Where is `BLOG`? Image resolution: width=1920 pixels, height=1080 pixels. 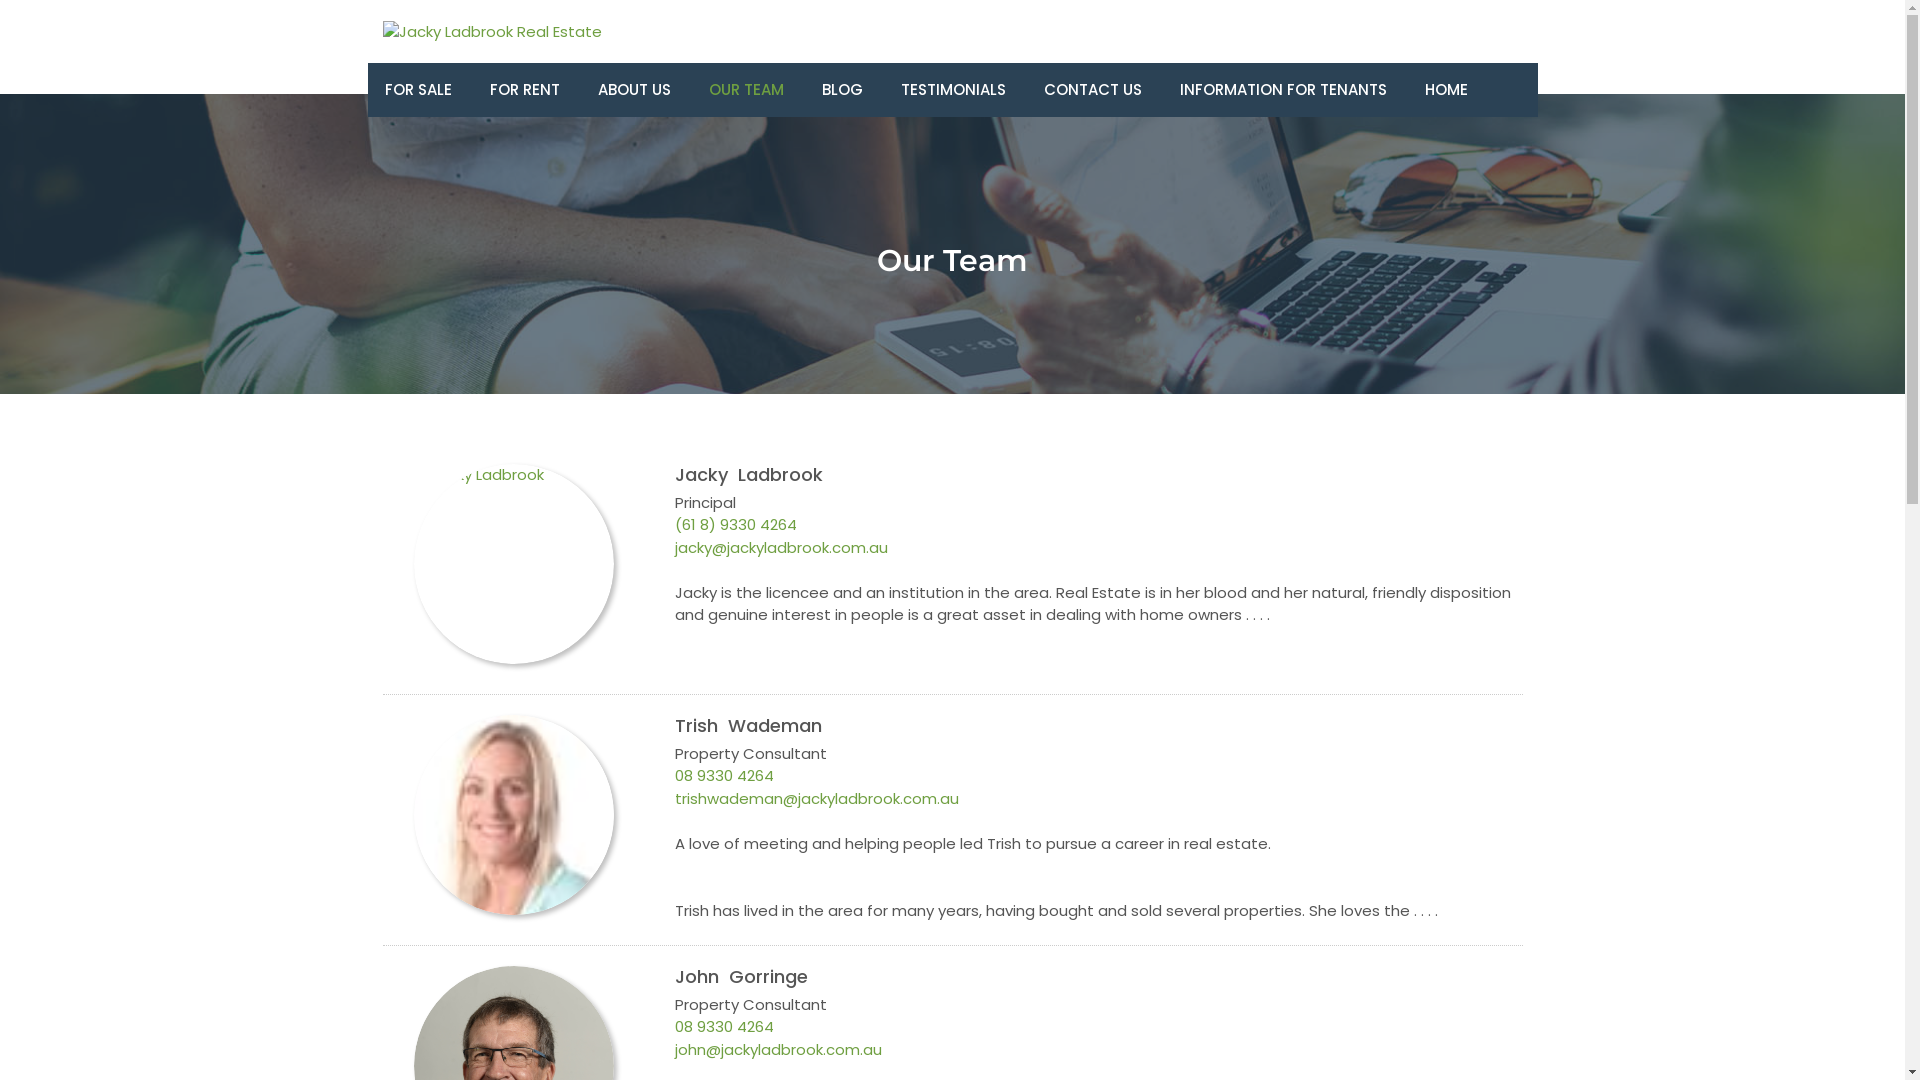 BLOG is located at coordinates (842, 90).